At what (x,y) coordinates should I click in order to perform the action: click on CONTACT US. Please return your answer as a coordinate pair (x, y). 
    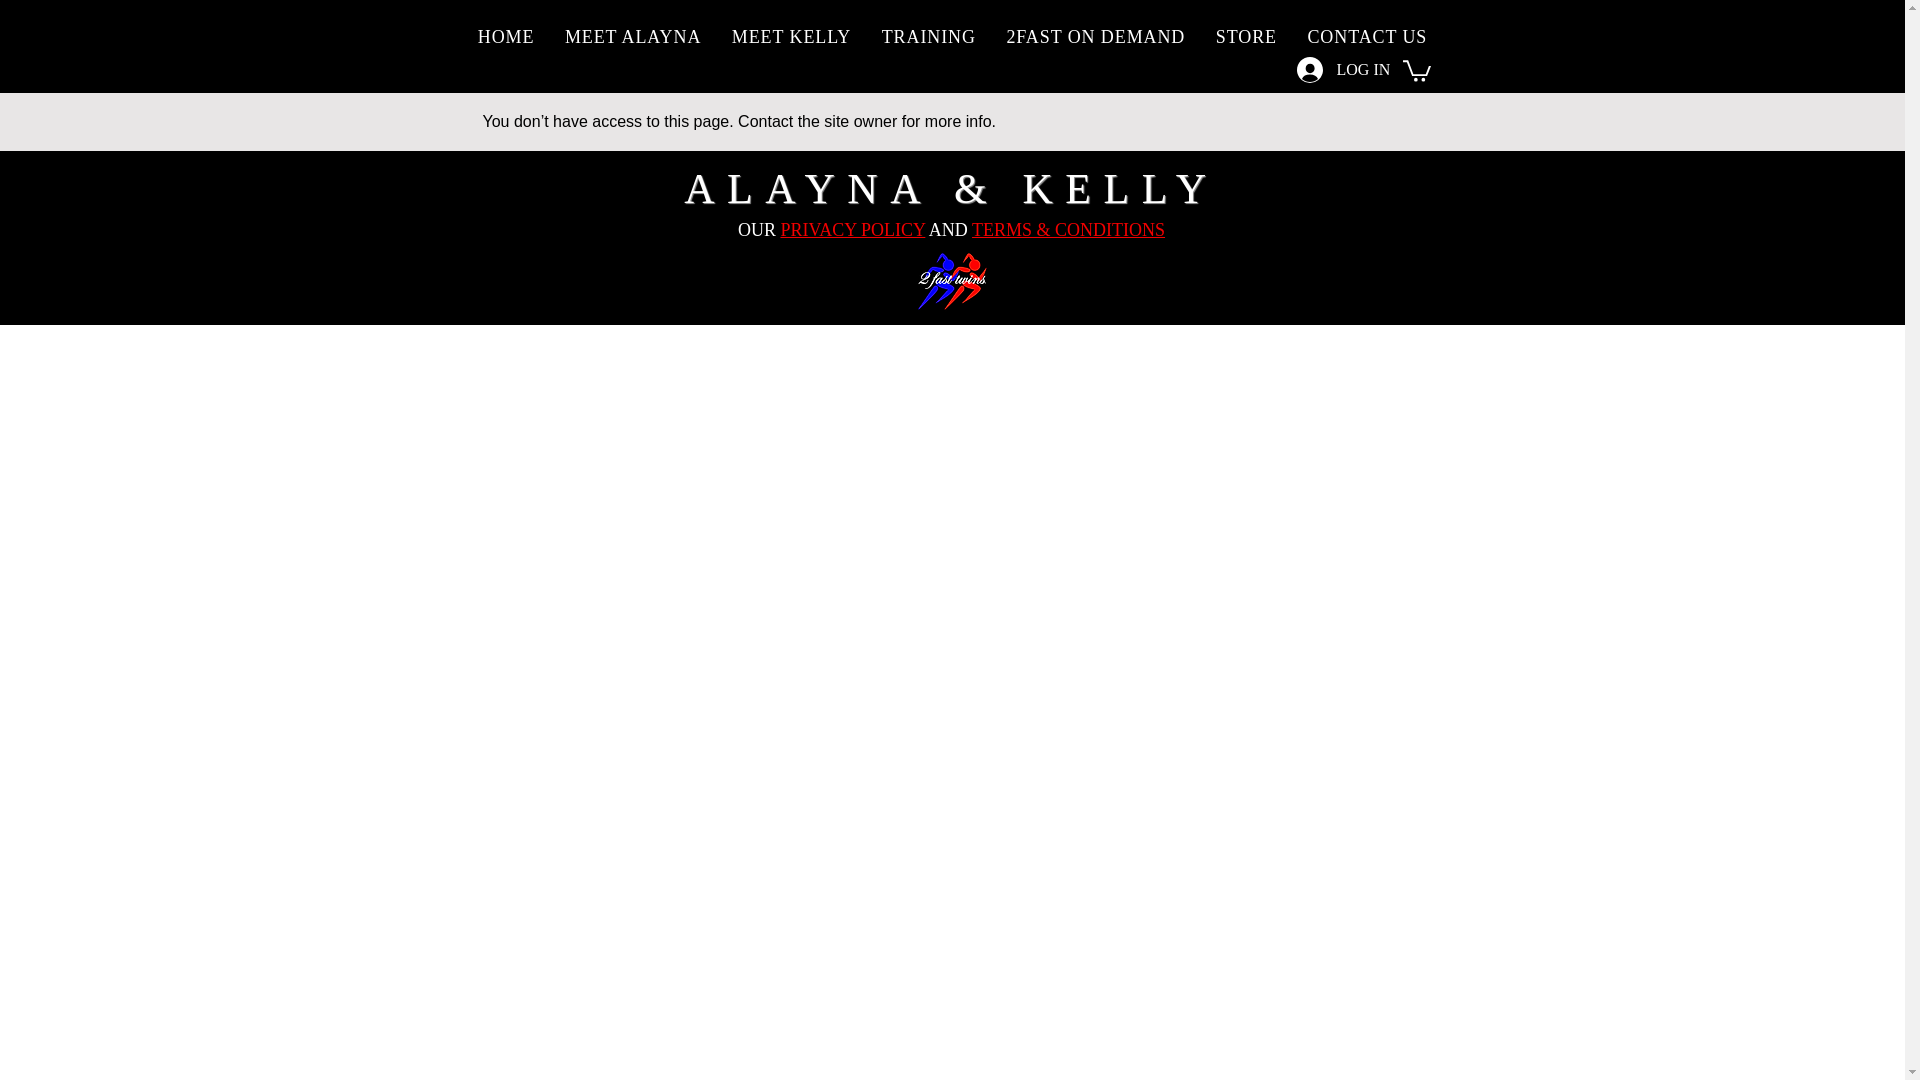
    Looking at the image, I should click on (1366, 38).